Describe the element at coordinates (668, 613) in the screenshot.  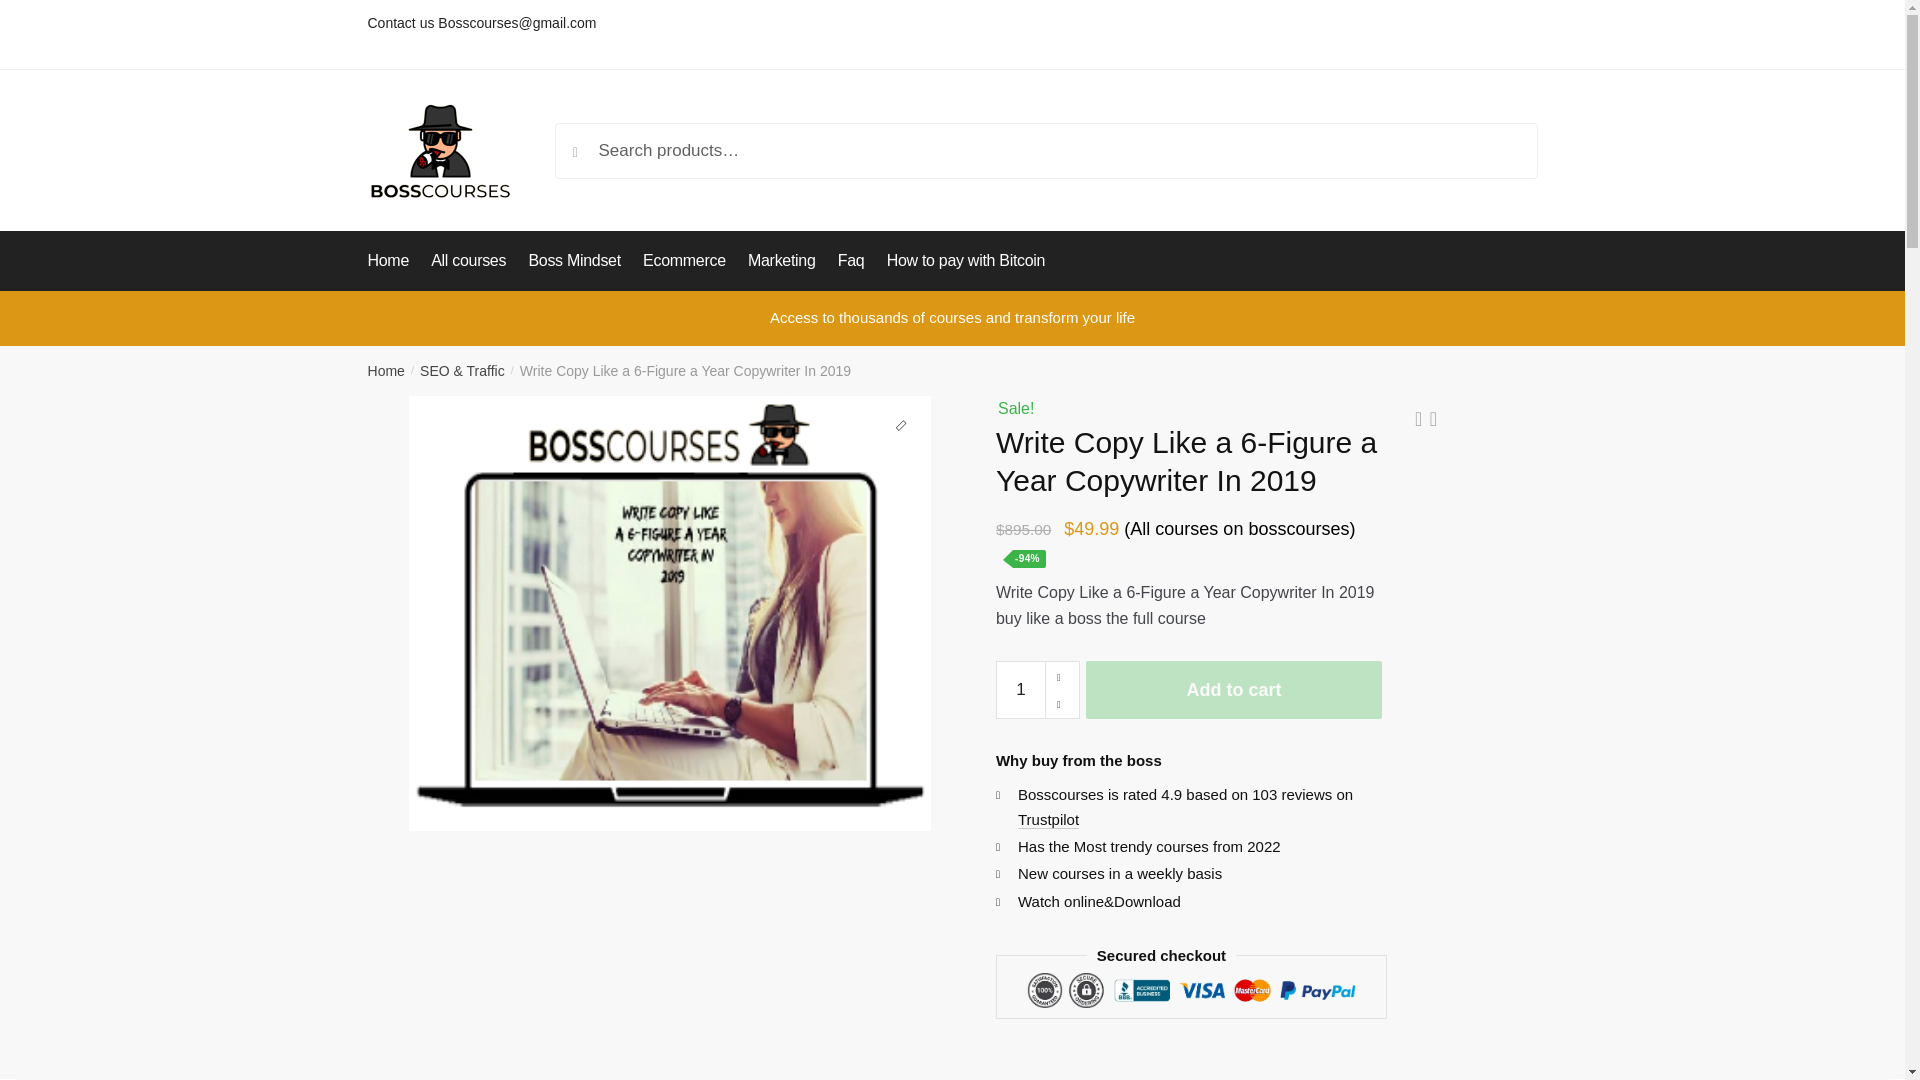
I see `Write Copy Like a 6-Figure a Year Copywriter In 2019 Logo` at that location.